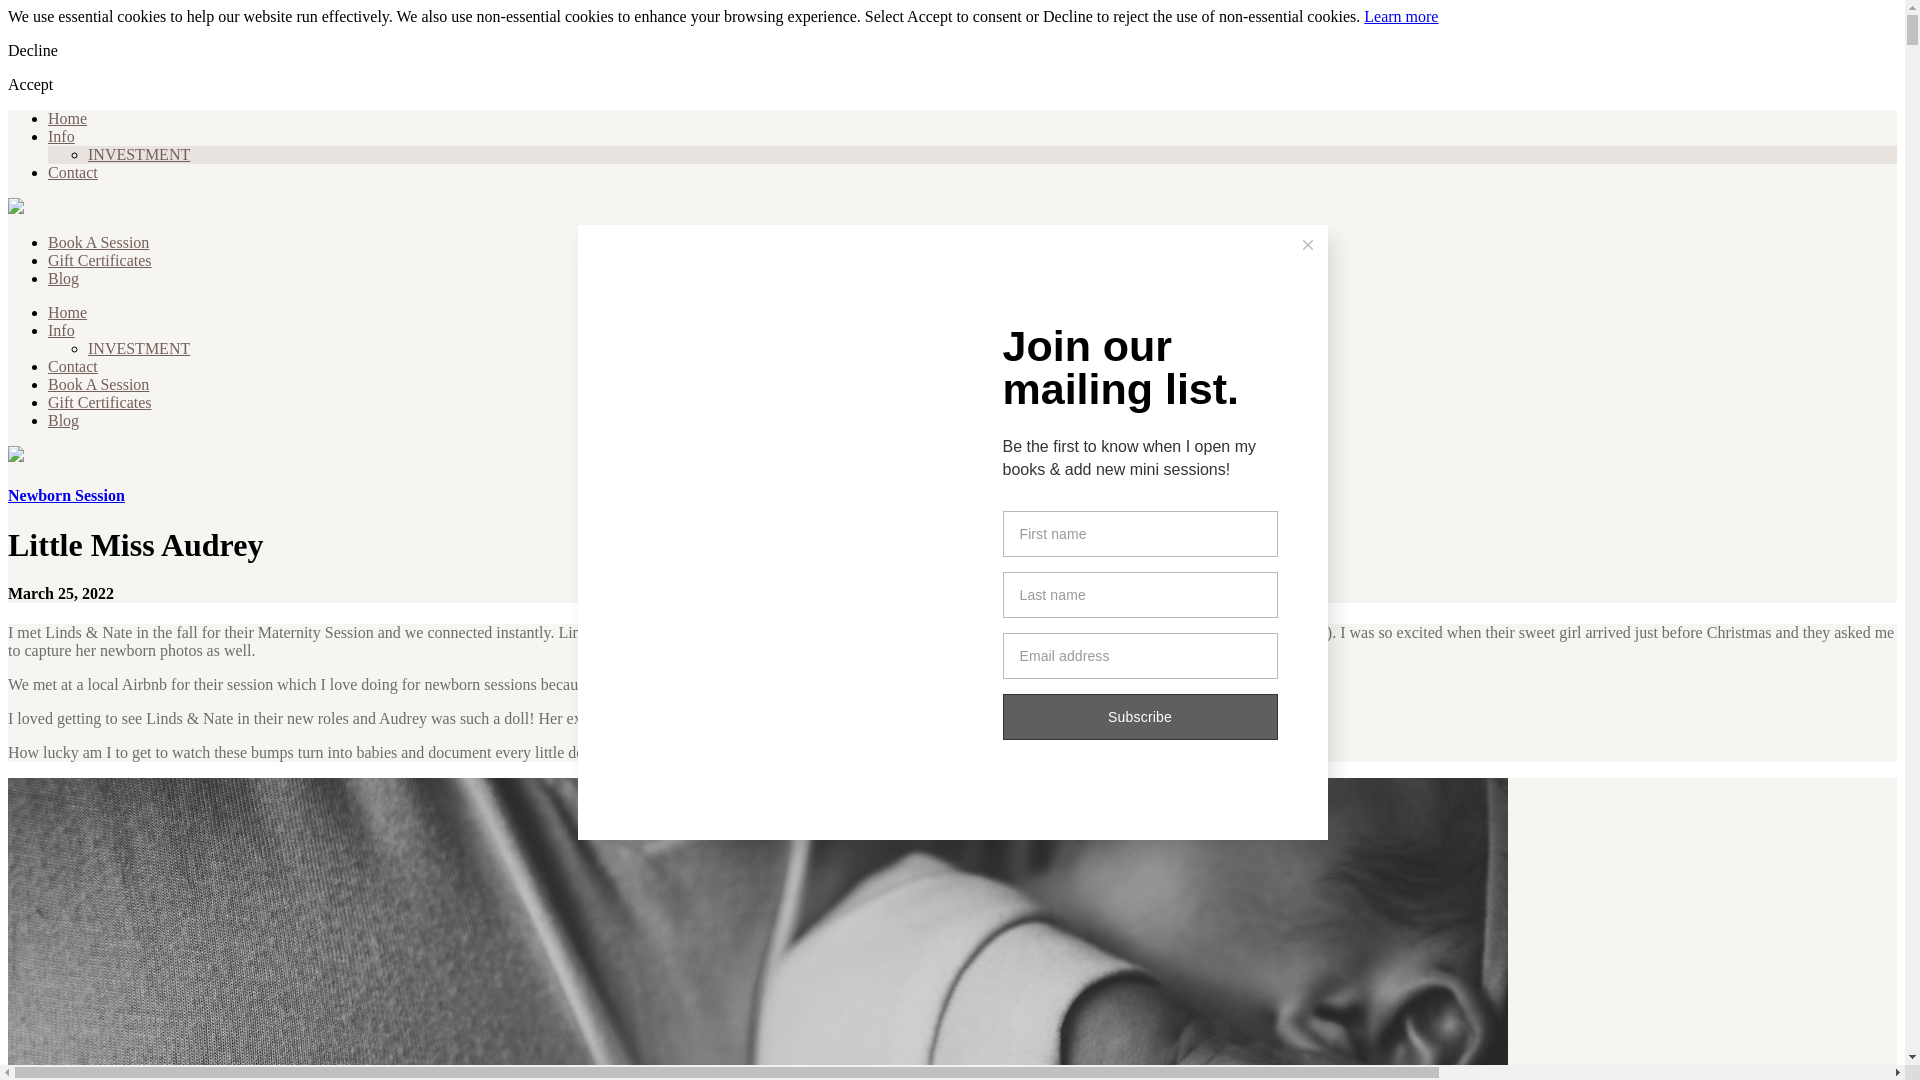 Image resolution: width=1920 pixels, height=1080 pixels. What do you see at coordinates (72, 366) in the screenshot?
I see `Contact` at bounding box center [72, 366].